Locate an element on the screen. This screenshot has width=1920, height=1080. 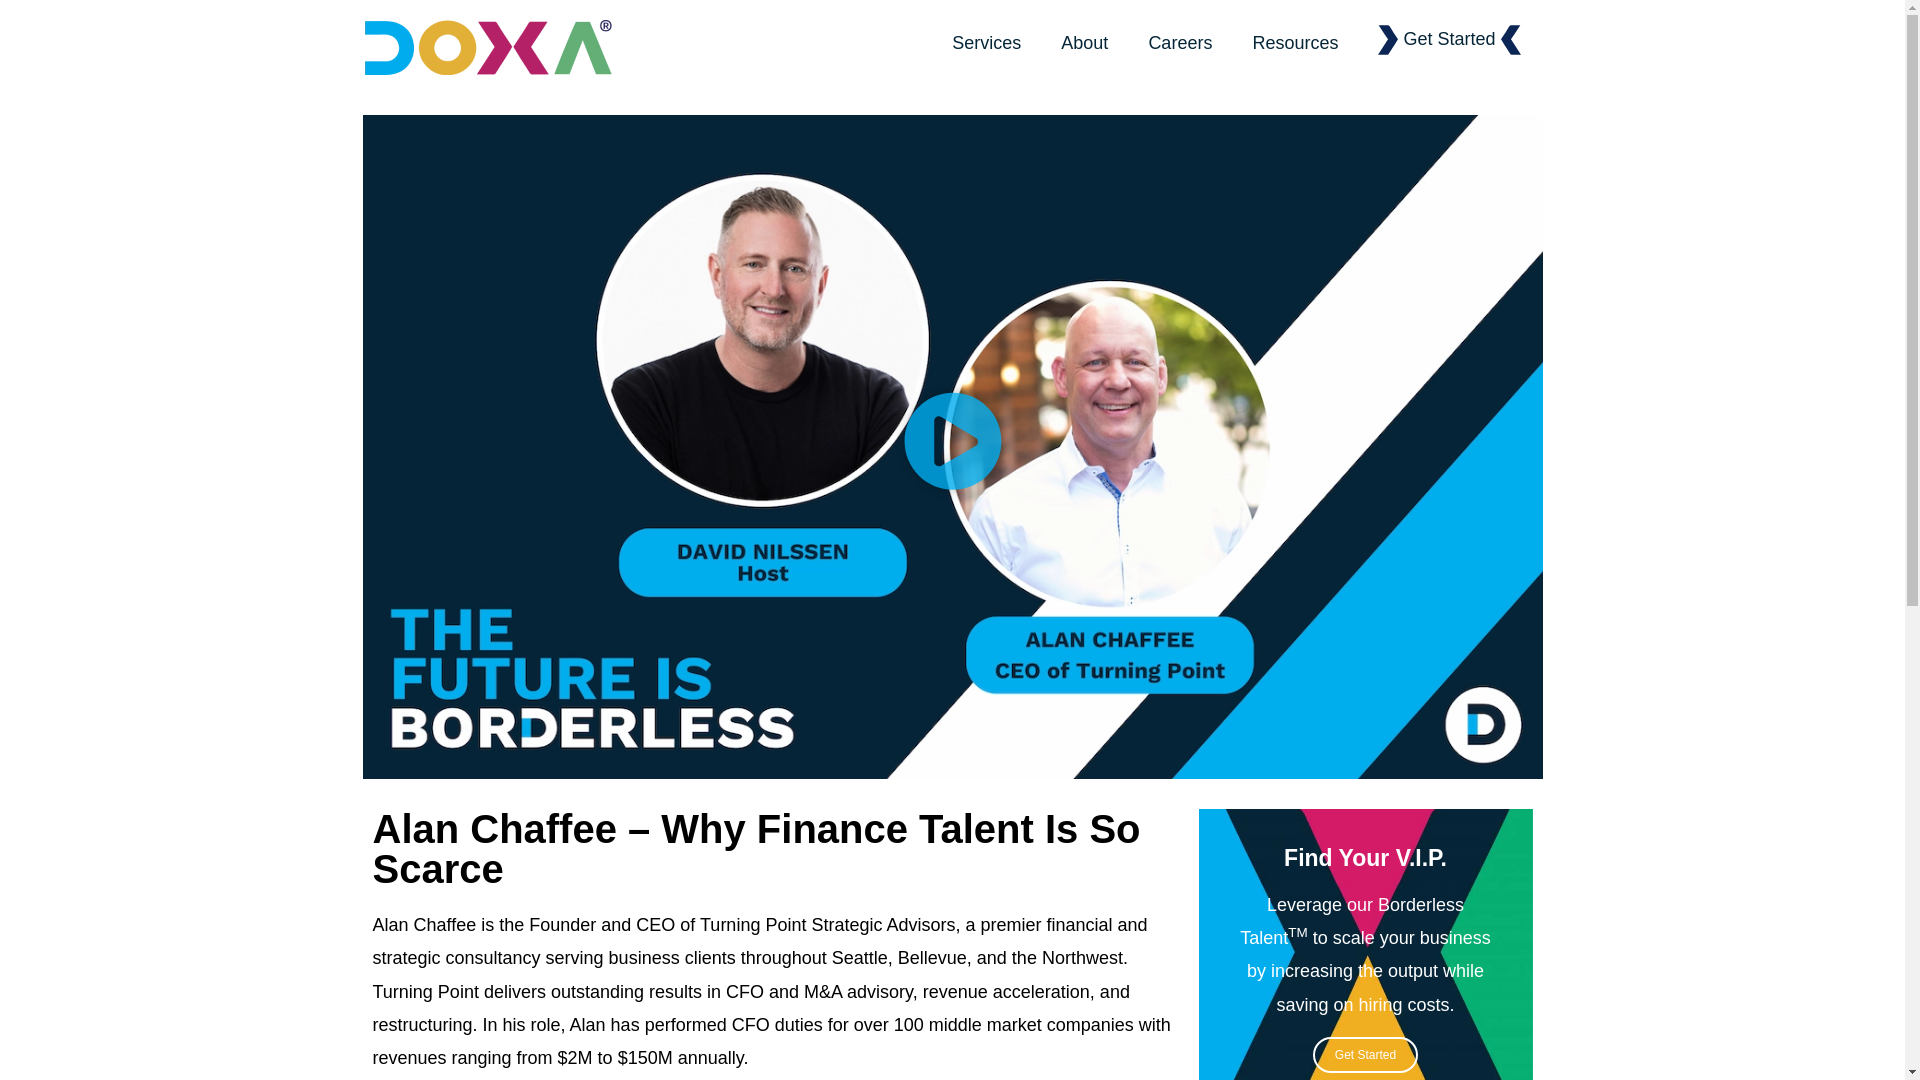
Services is located at coordinates (986, 42).